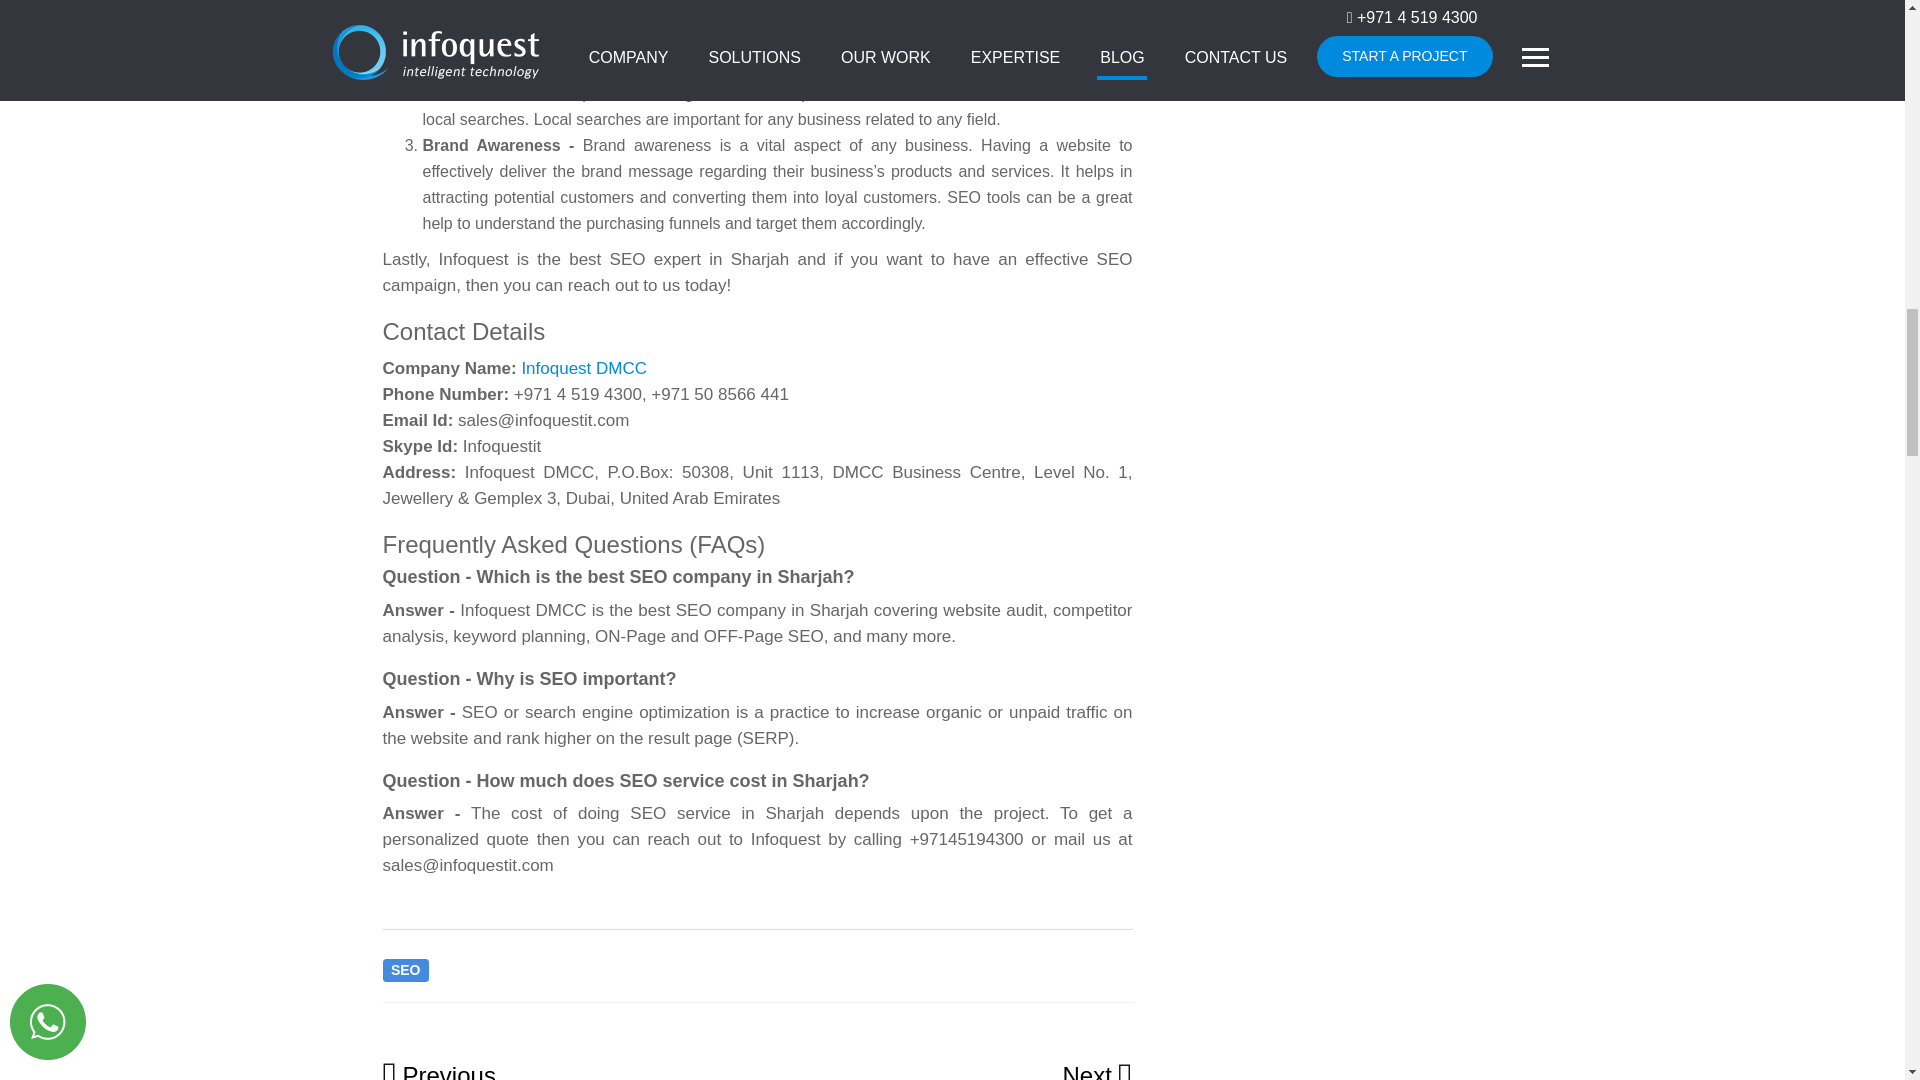  I want to click on Next, so click(1096, 1071).